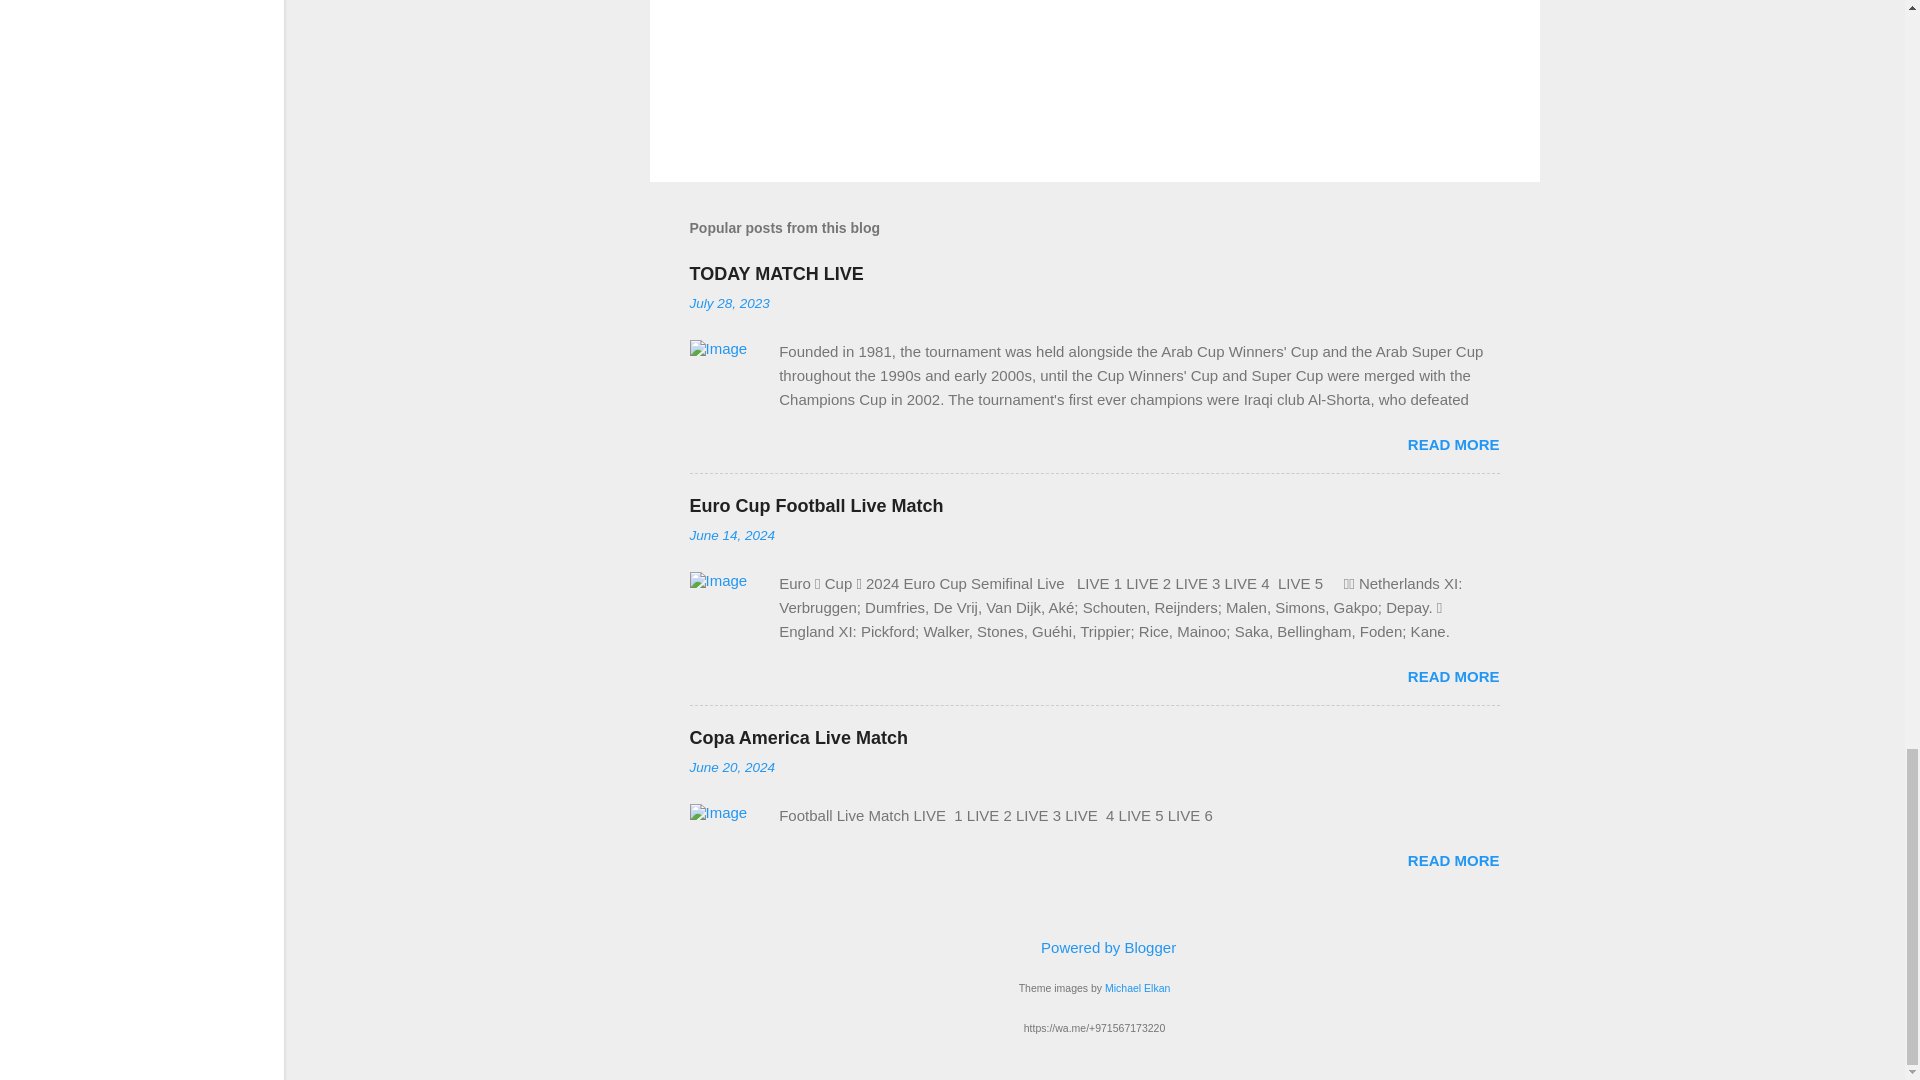 The width and height of the screenshot is (1920, 1080). What do you see at coordinates (1137, 987) in the screenshot?
I see `Michael Elkan` at bounding box center [1137, 987].